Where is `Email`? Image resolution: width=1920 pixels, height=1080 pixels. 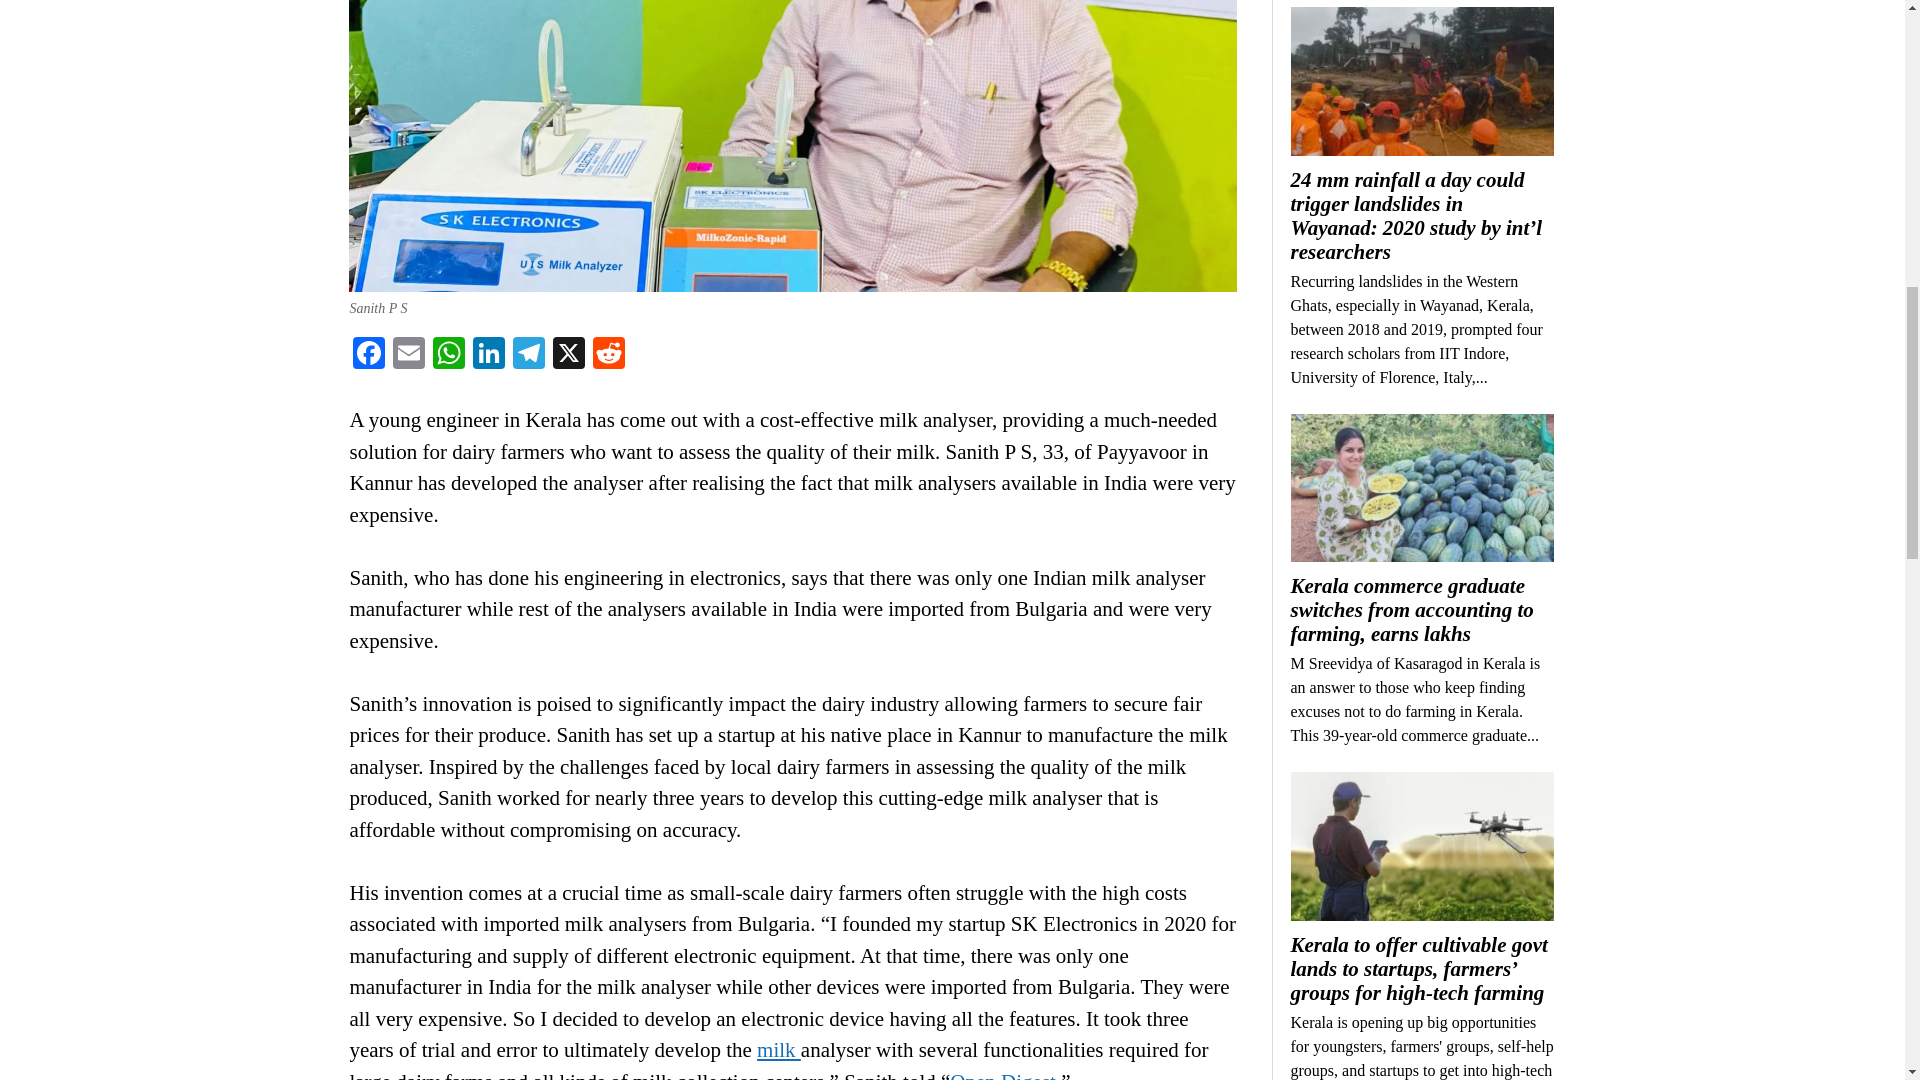
Email is located at coordinates (408, 354).